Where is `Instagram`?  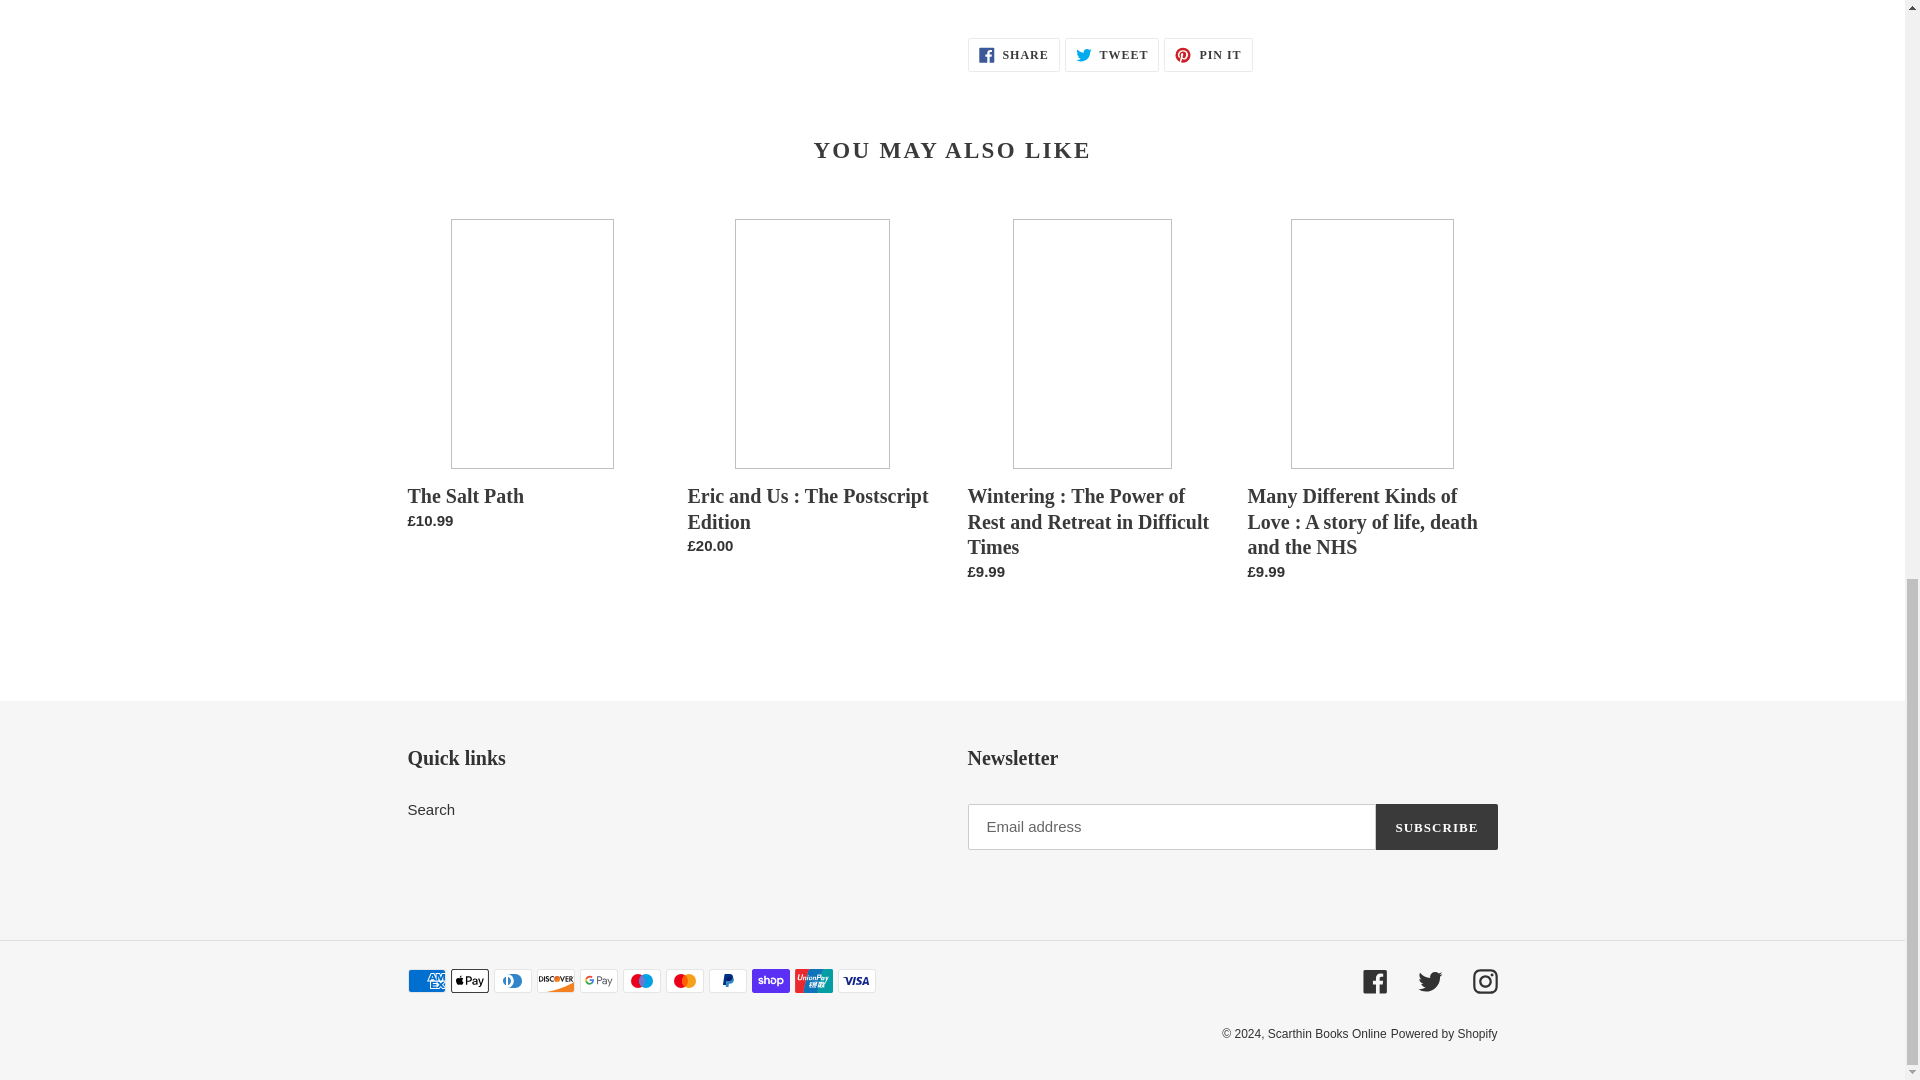 Instagram is located at coordinates (1207, 54).